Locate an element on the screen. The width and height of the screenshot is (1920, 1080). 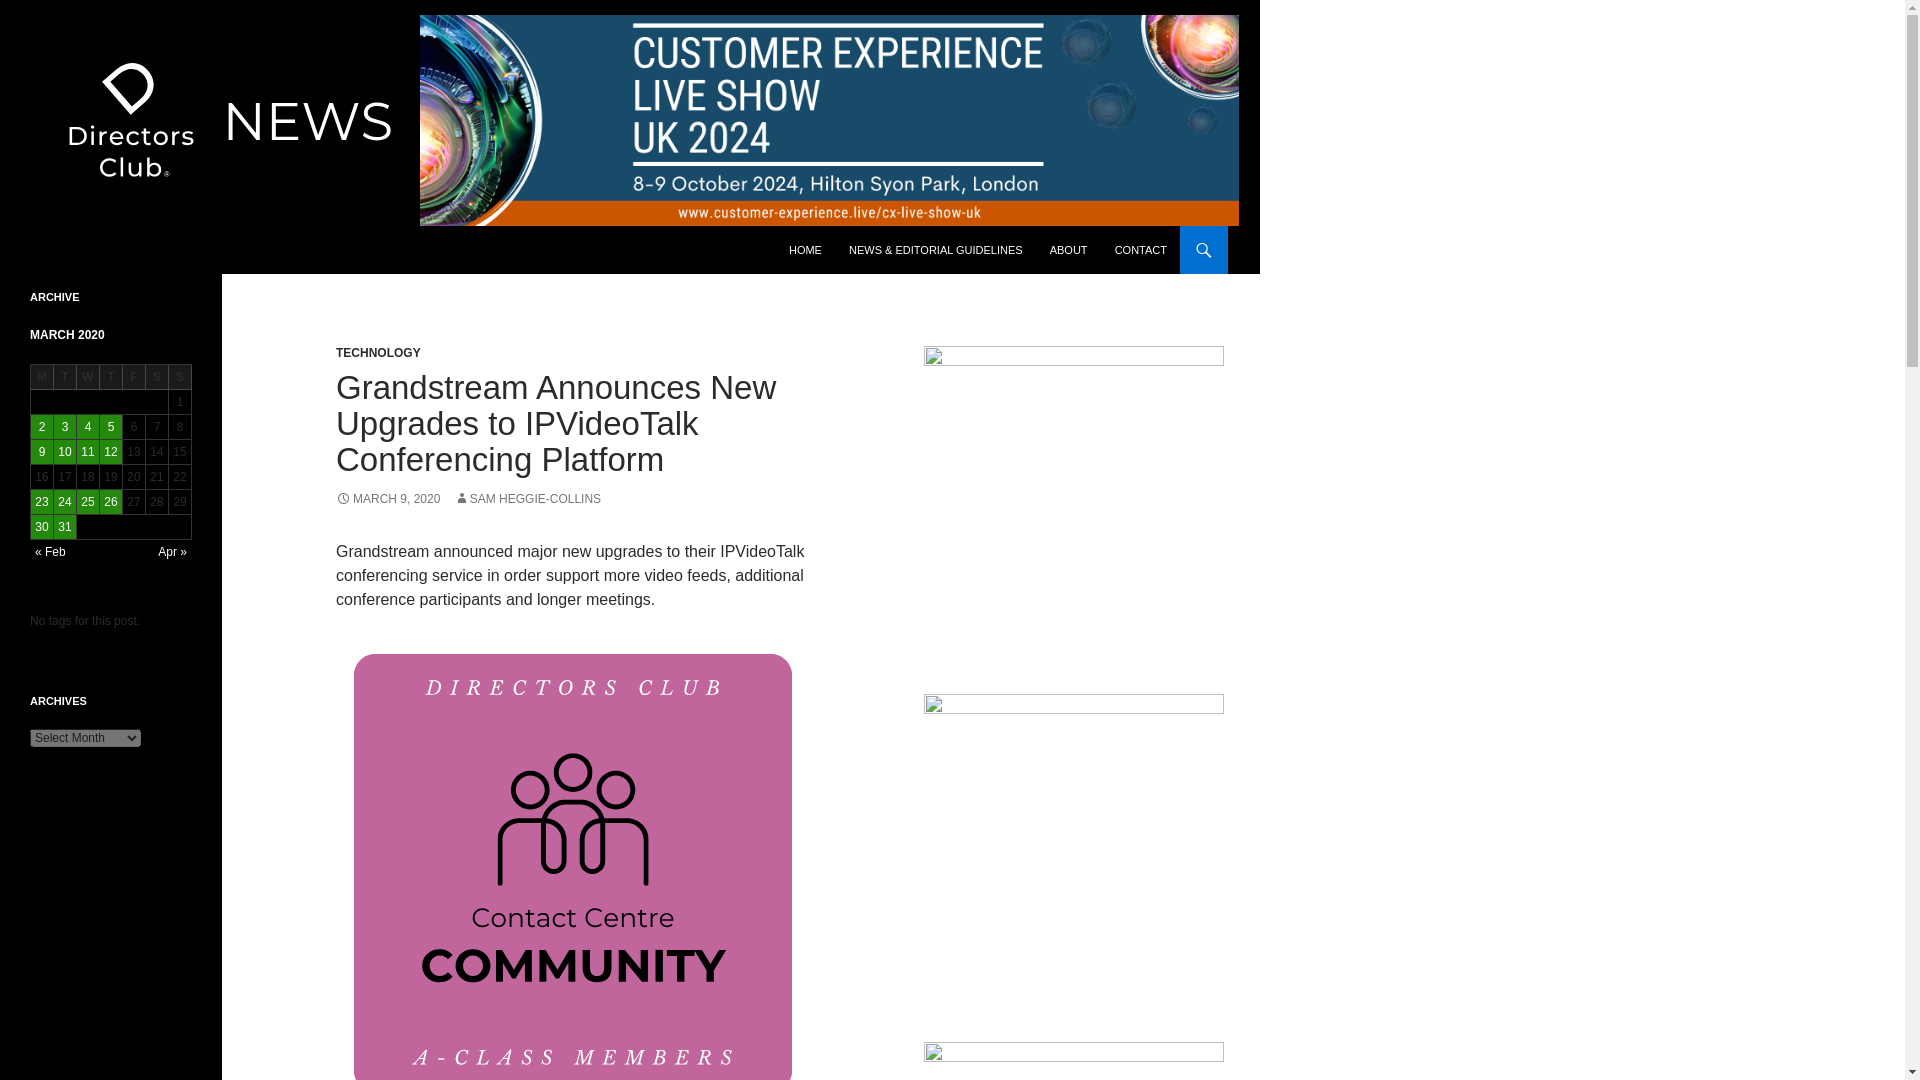
12 is located at coordinates (110, 452).